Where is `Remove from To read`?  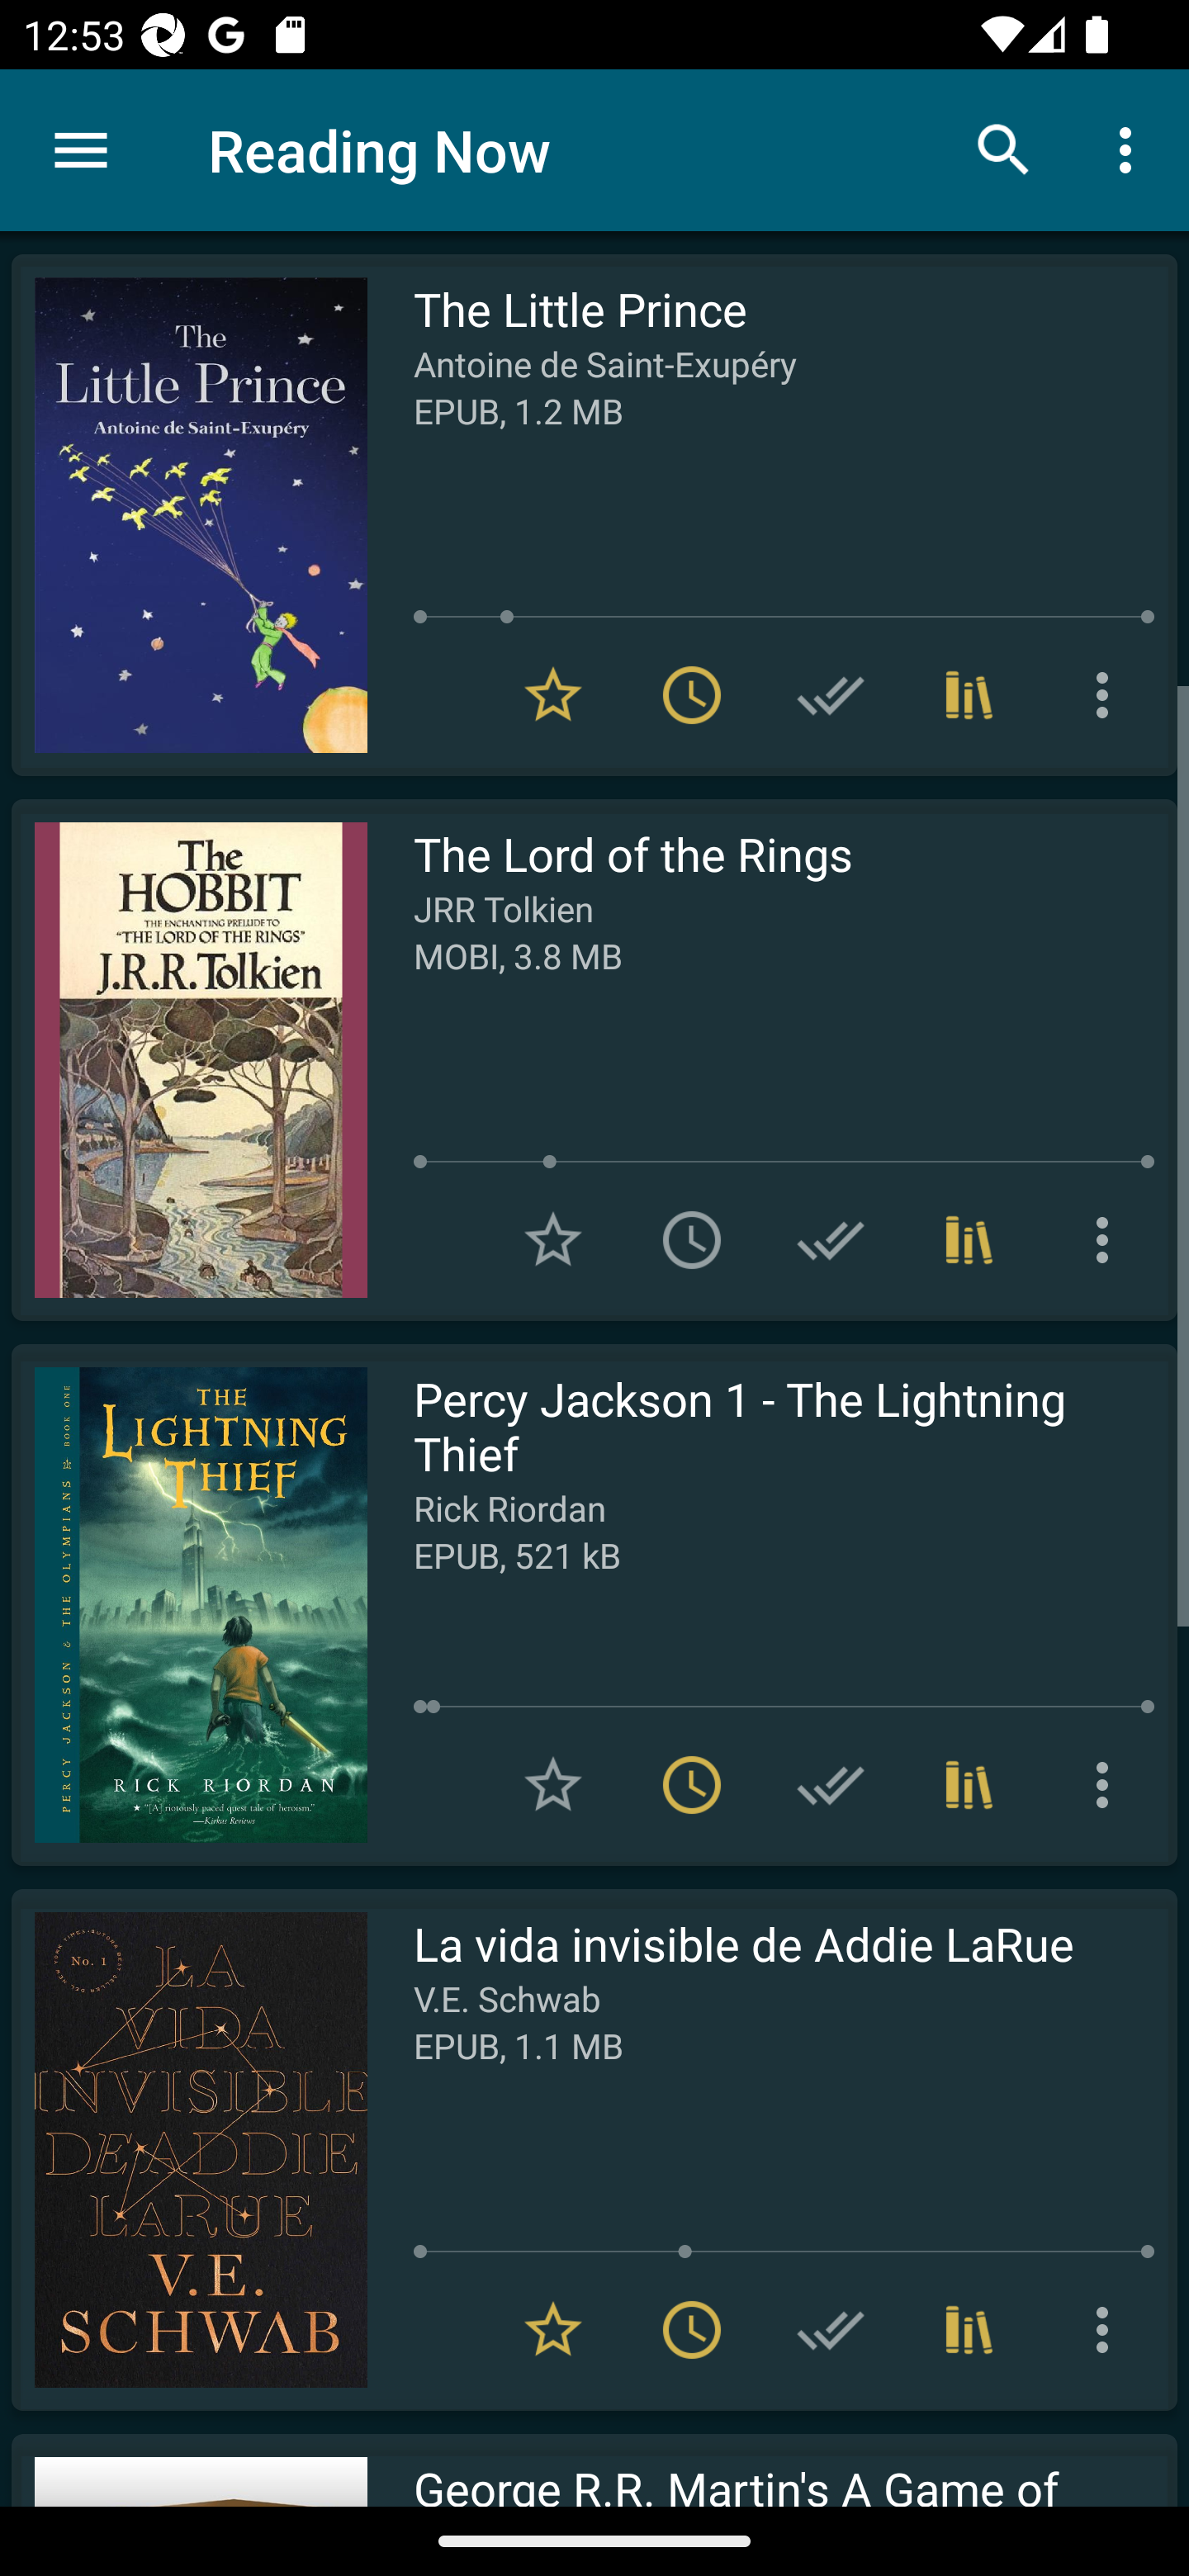
Remove from To read is located at coordinates (692, 1785).